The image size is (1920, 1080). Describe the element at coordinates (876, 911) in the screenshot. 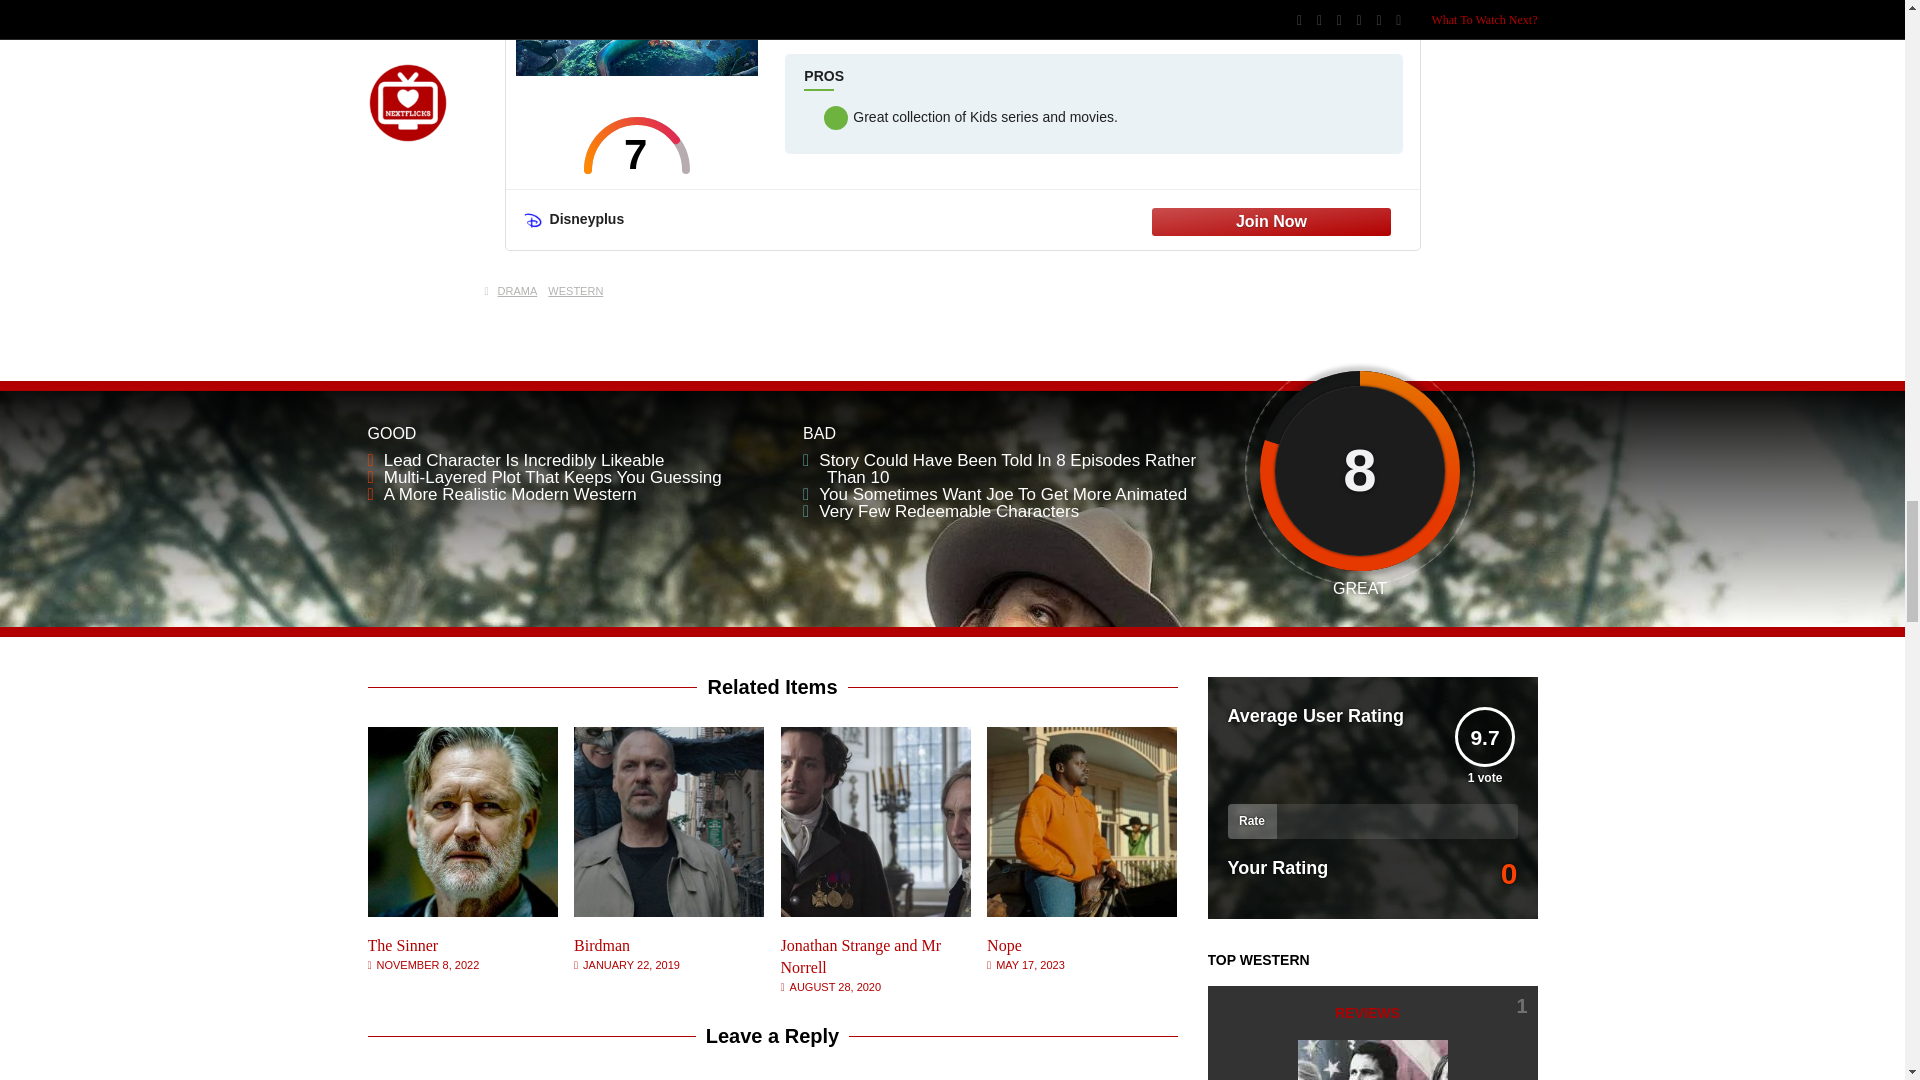

I see `Jonathan Strange and Mr Norrell` at that location.